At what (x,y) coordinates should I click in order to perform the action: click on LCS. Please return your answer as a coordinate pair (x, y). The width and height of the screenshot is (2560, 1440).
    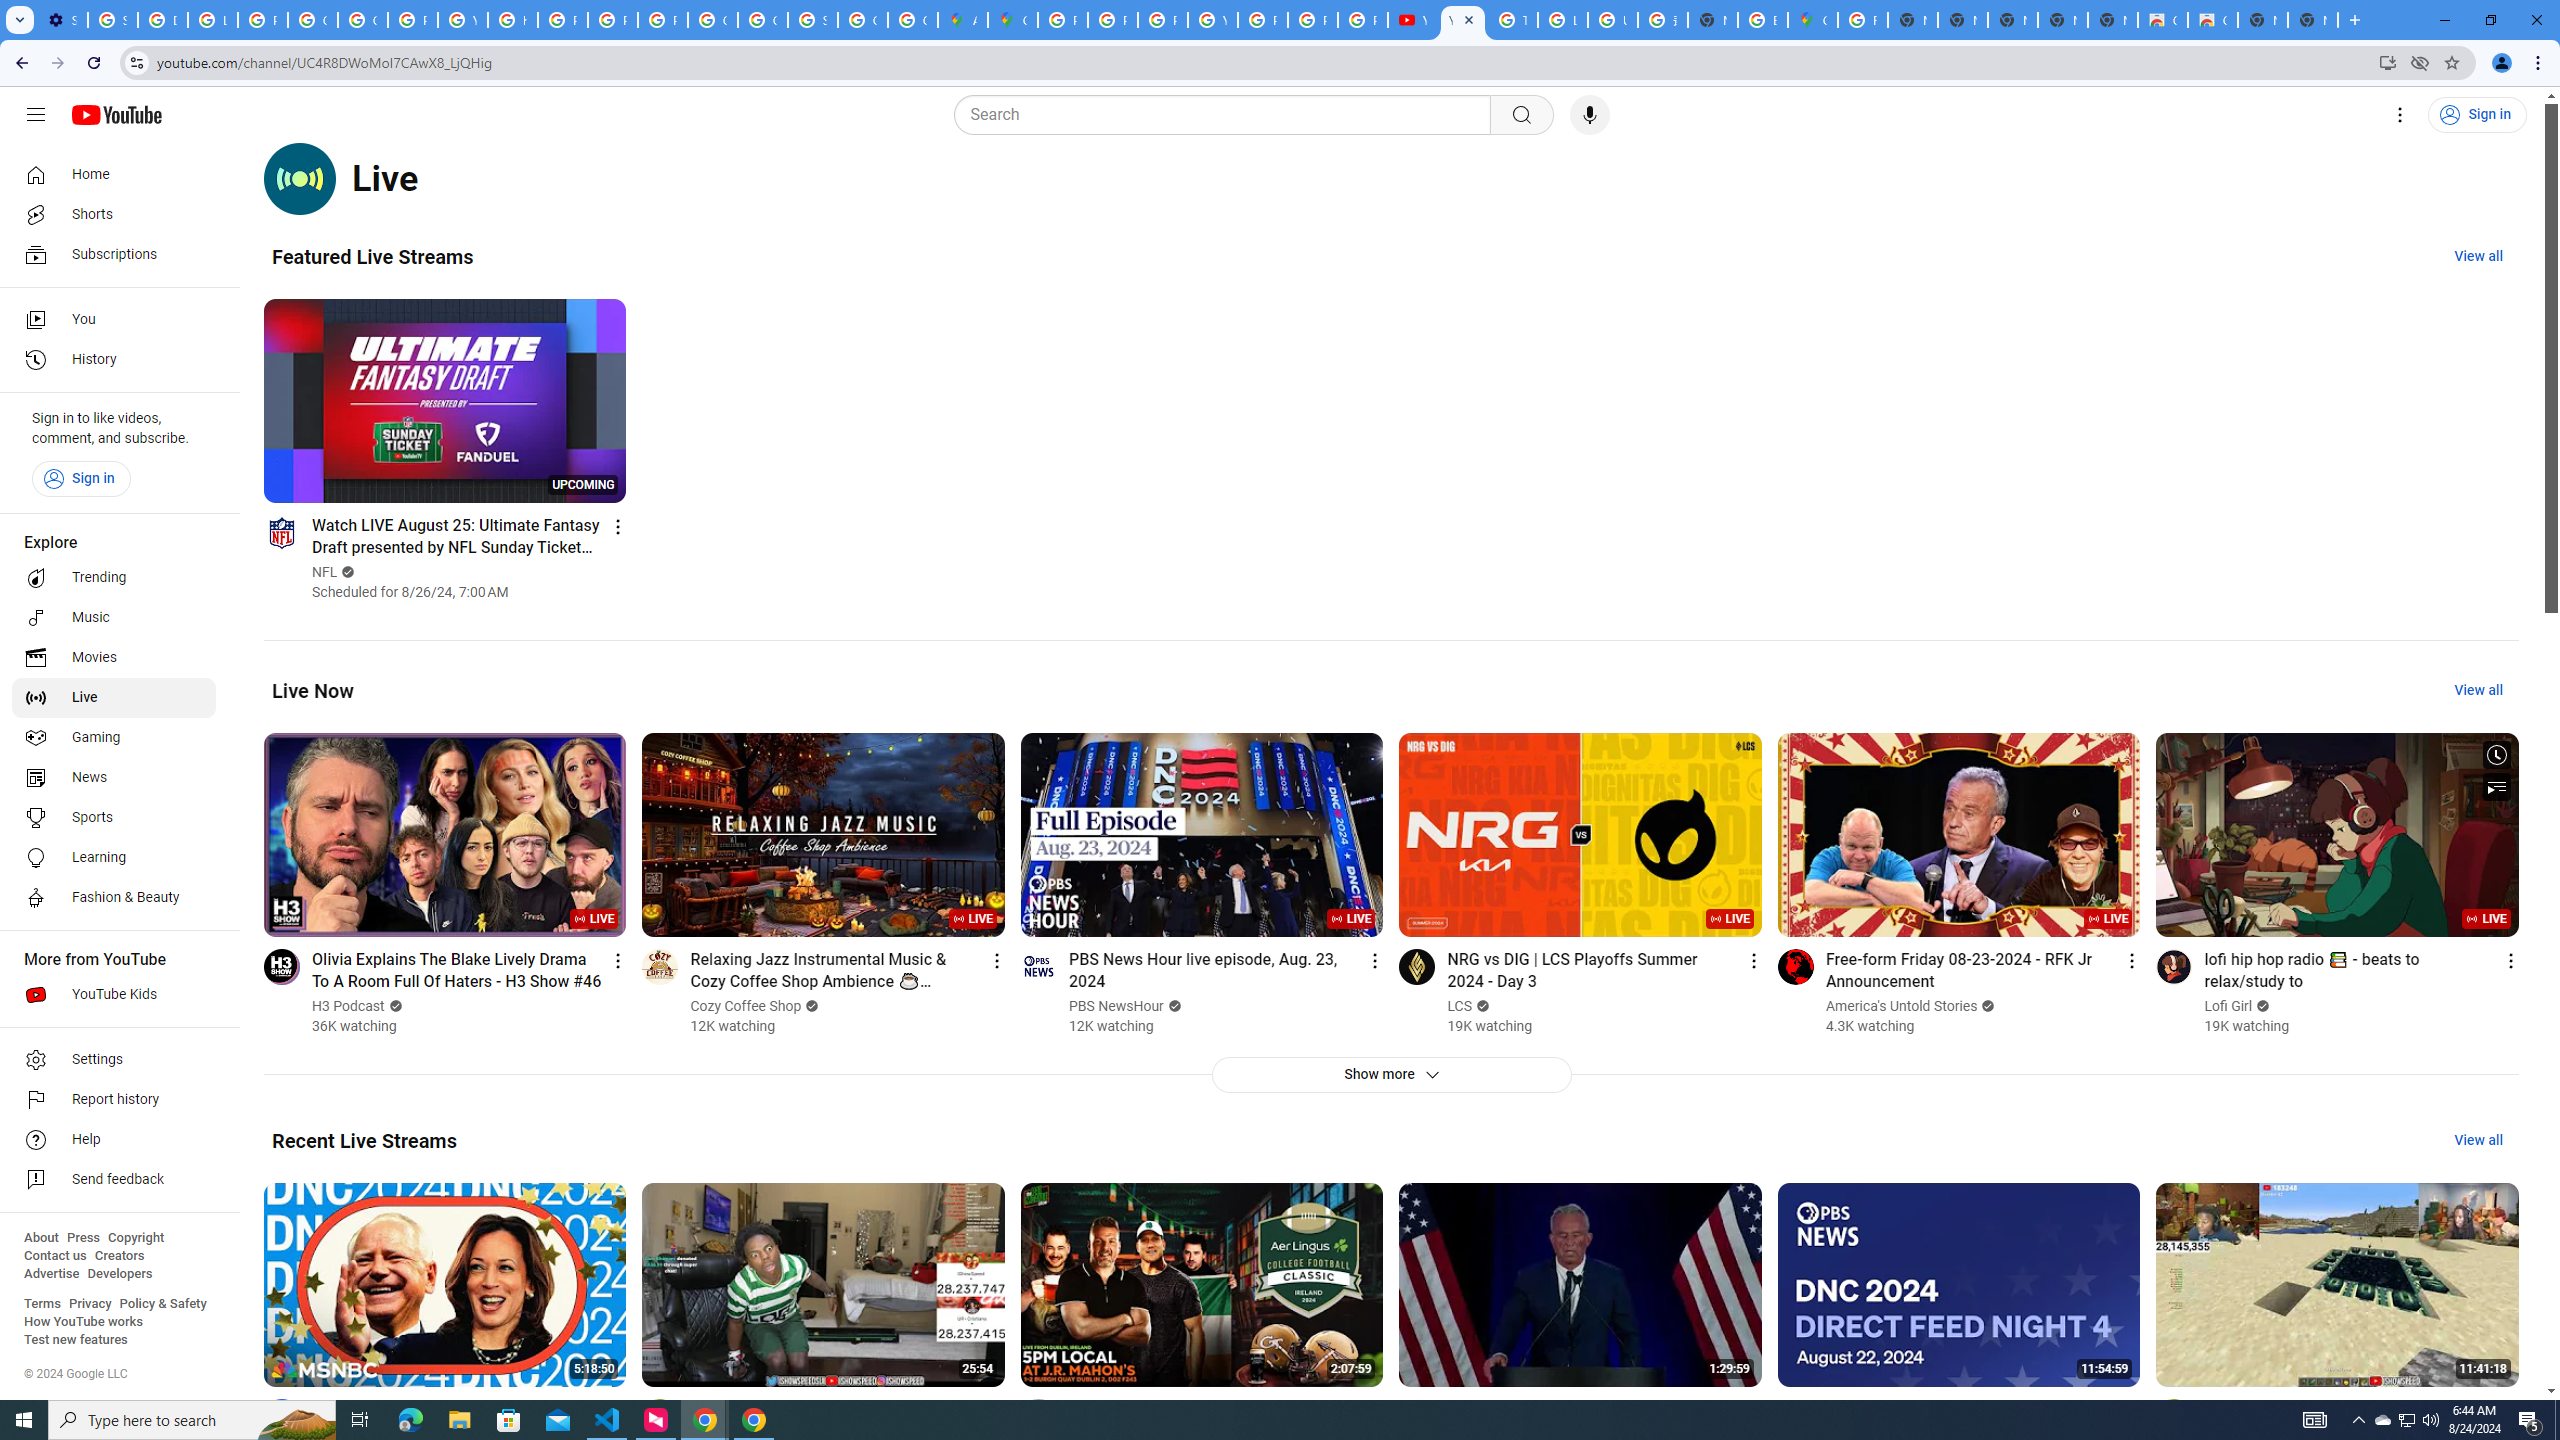
    Looking at the image, I should click on (1460, 1006).